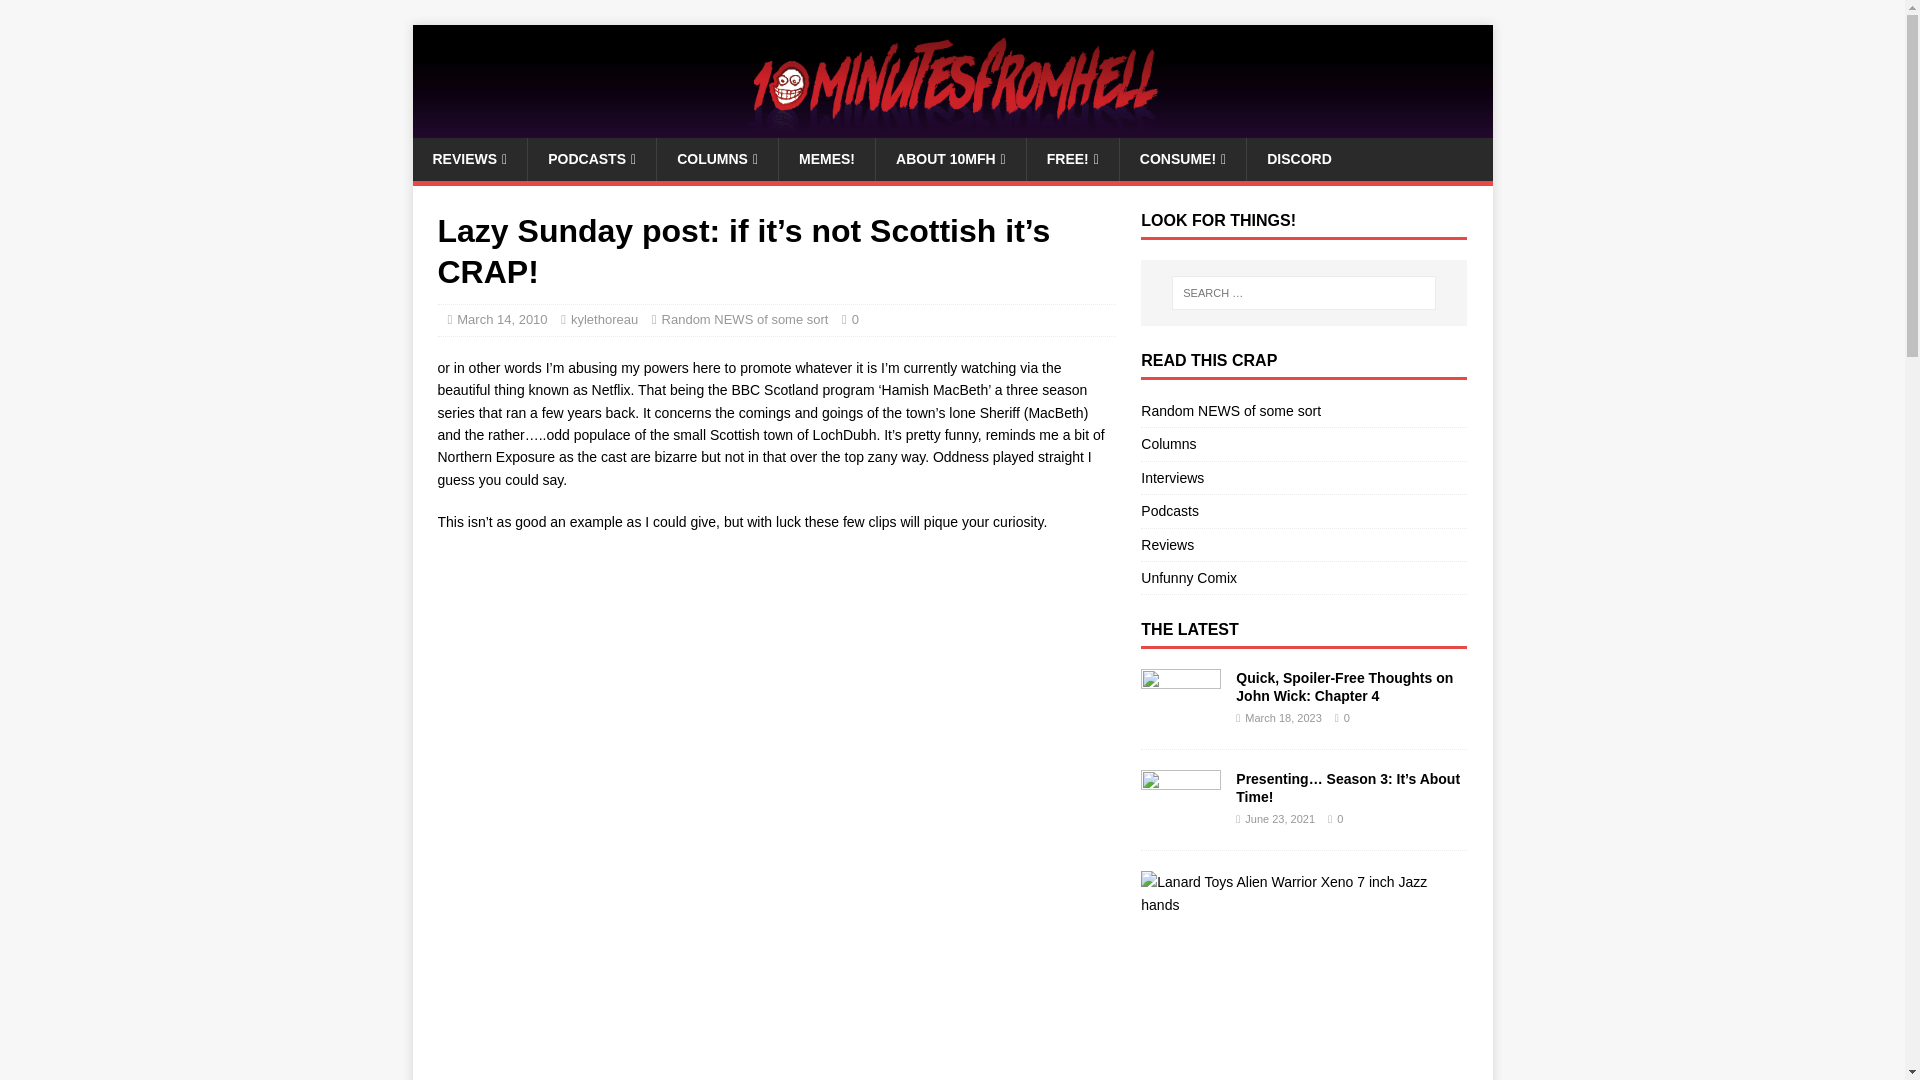 The image size is (1920, 1080). What do you see at coordinates (746, 320) in the screenshot?
I see `Random NEWS of some sort` at bounding box center [746, 320].